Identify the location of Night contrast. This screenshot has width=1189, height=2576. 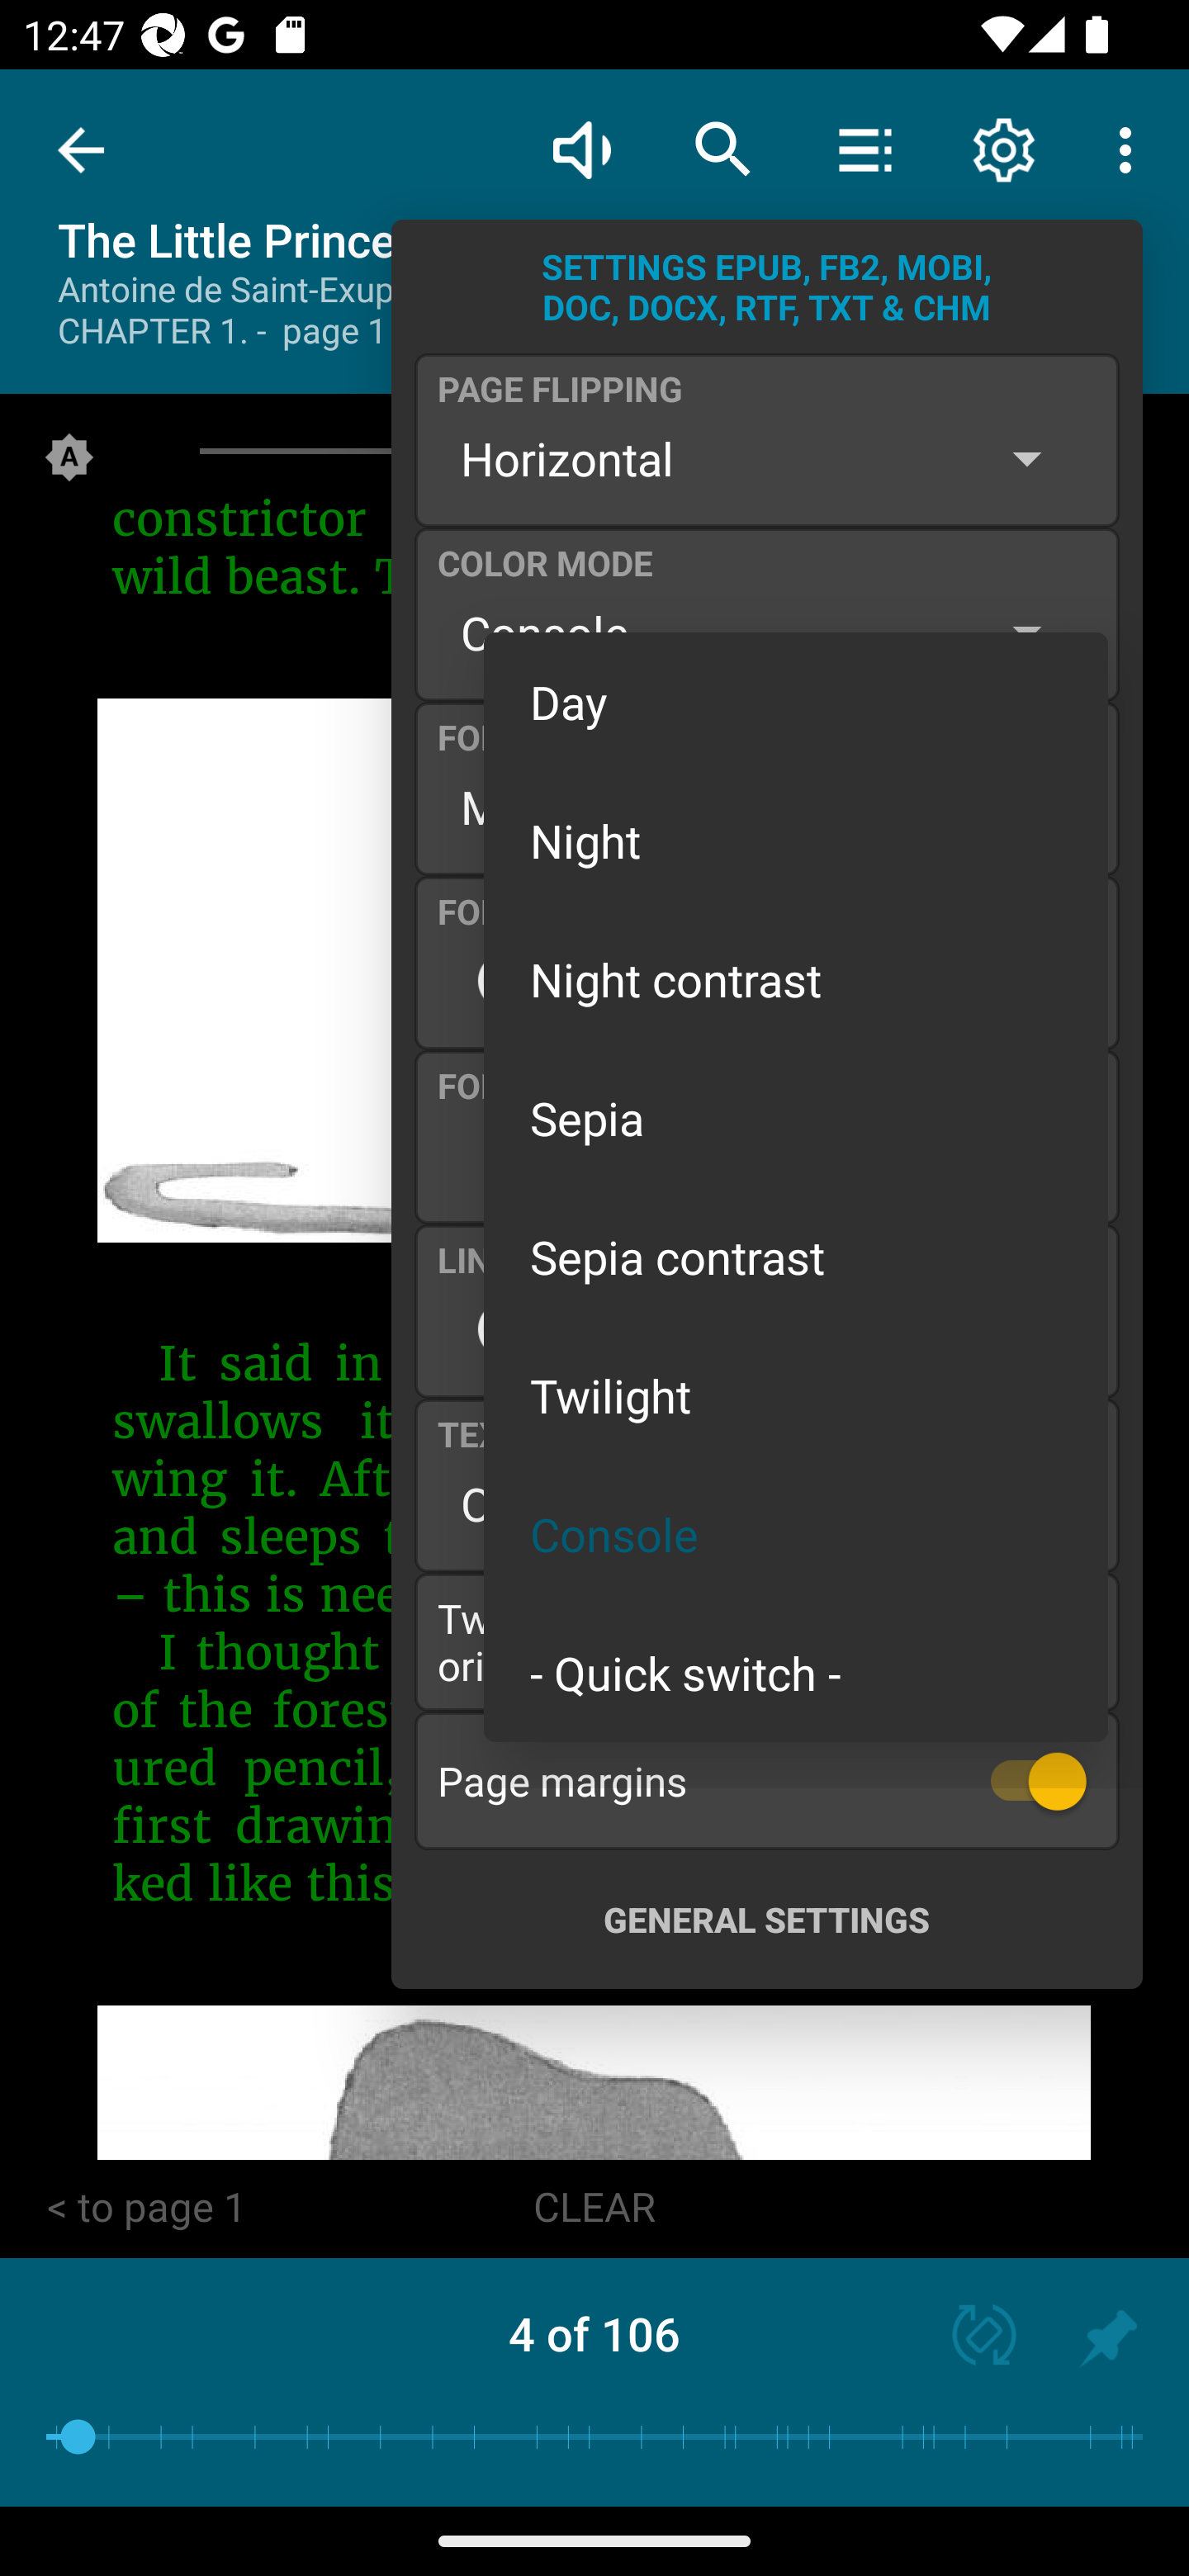
(796, 978).